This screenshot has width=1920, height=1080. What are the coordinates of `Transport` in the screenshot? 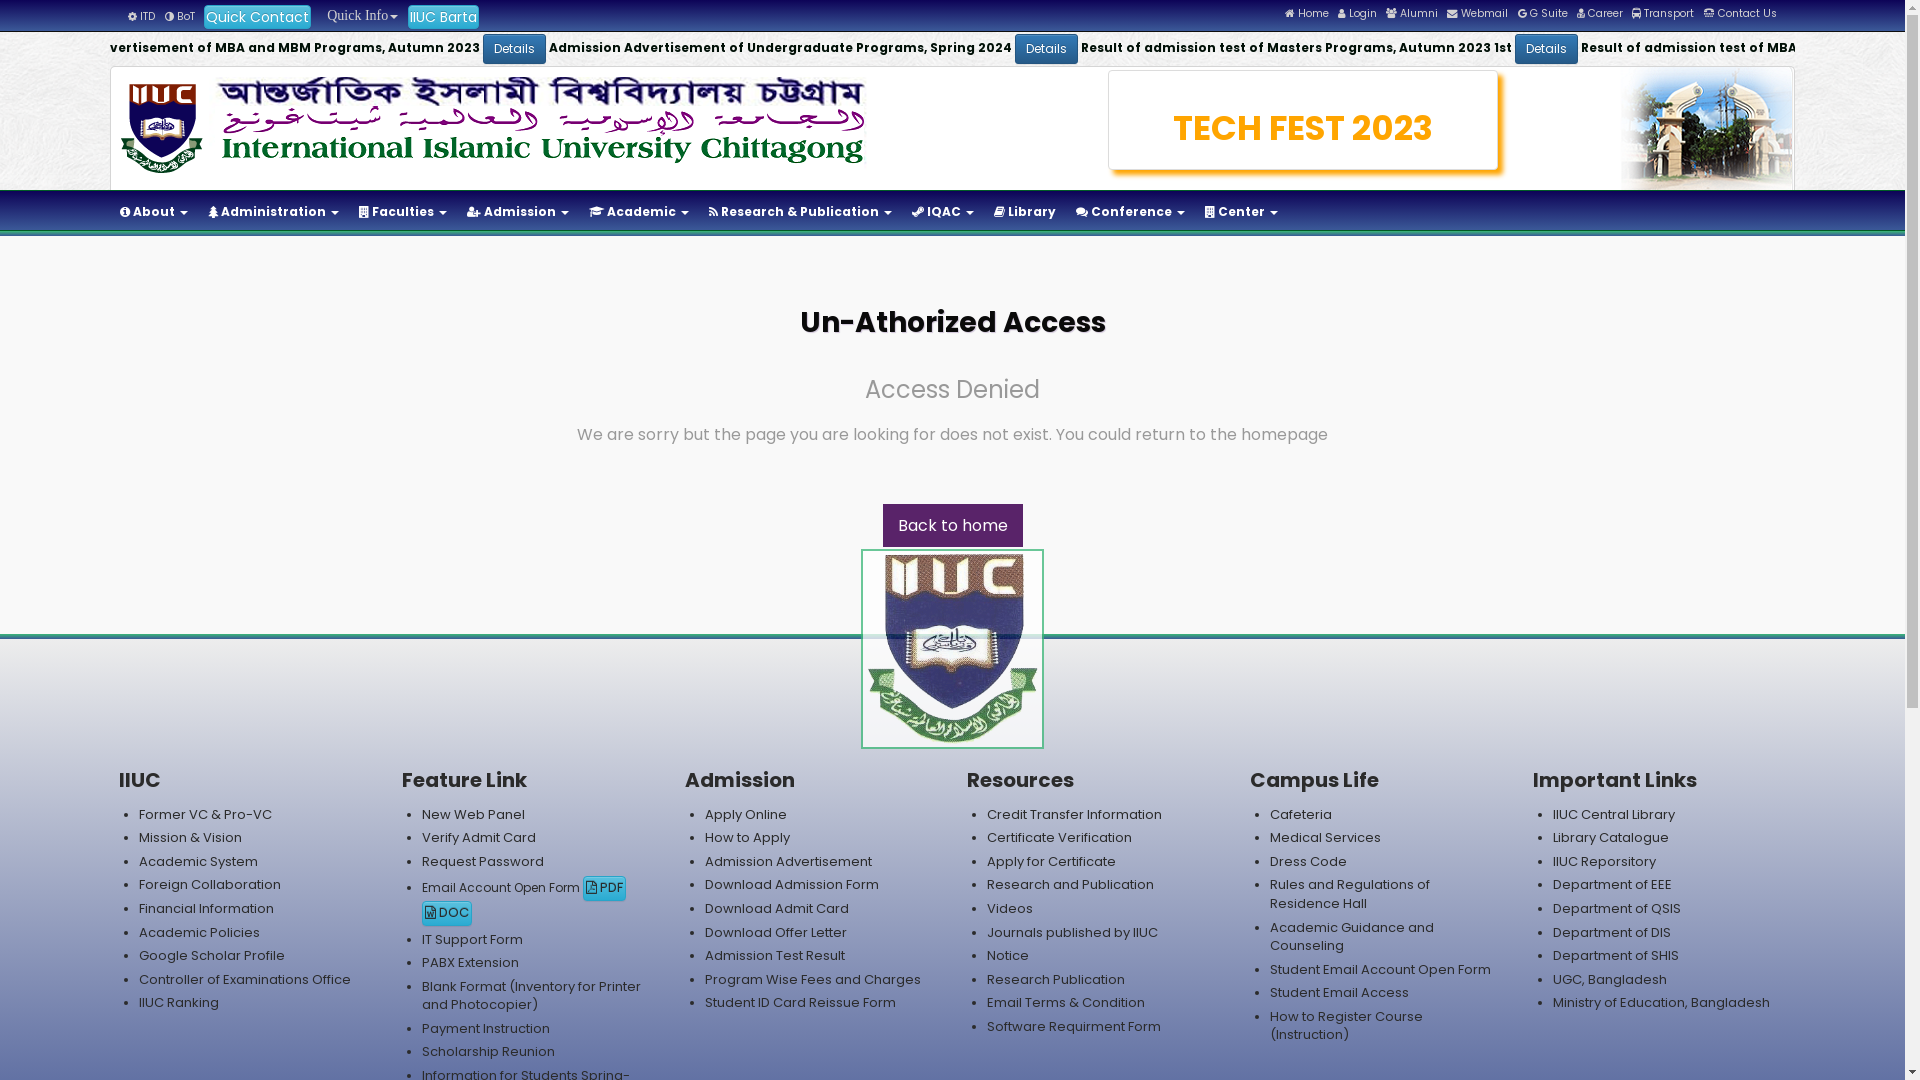 It's located at (1663, 14).